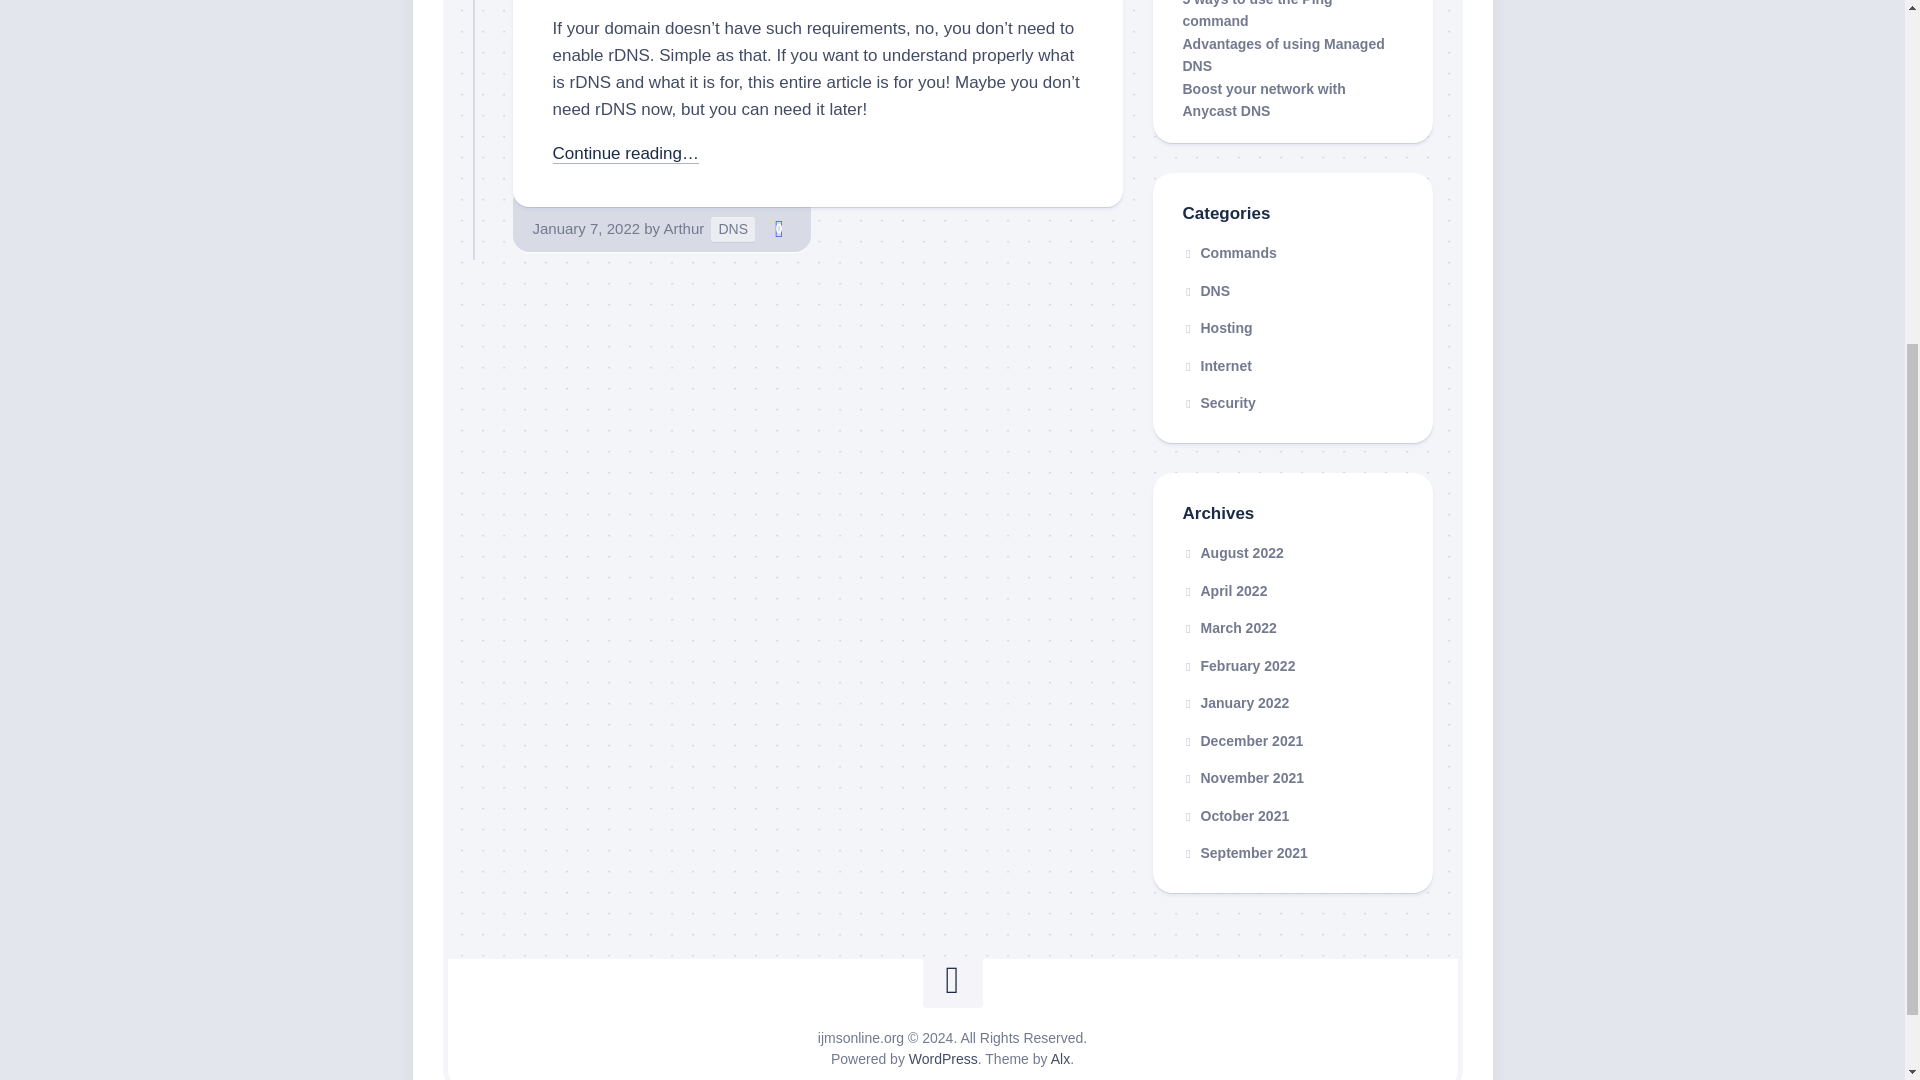 The image size is (1920, 1080). Describe the element at coordinates (1216, 364) in the screenshot. I see `Internet` at that location.